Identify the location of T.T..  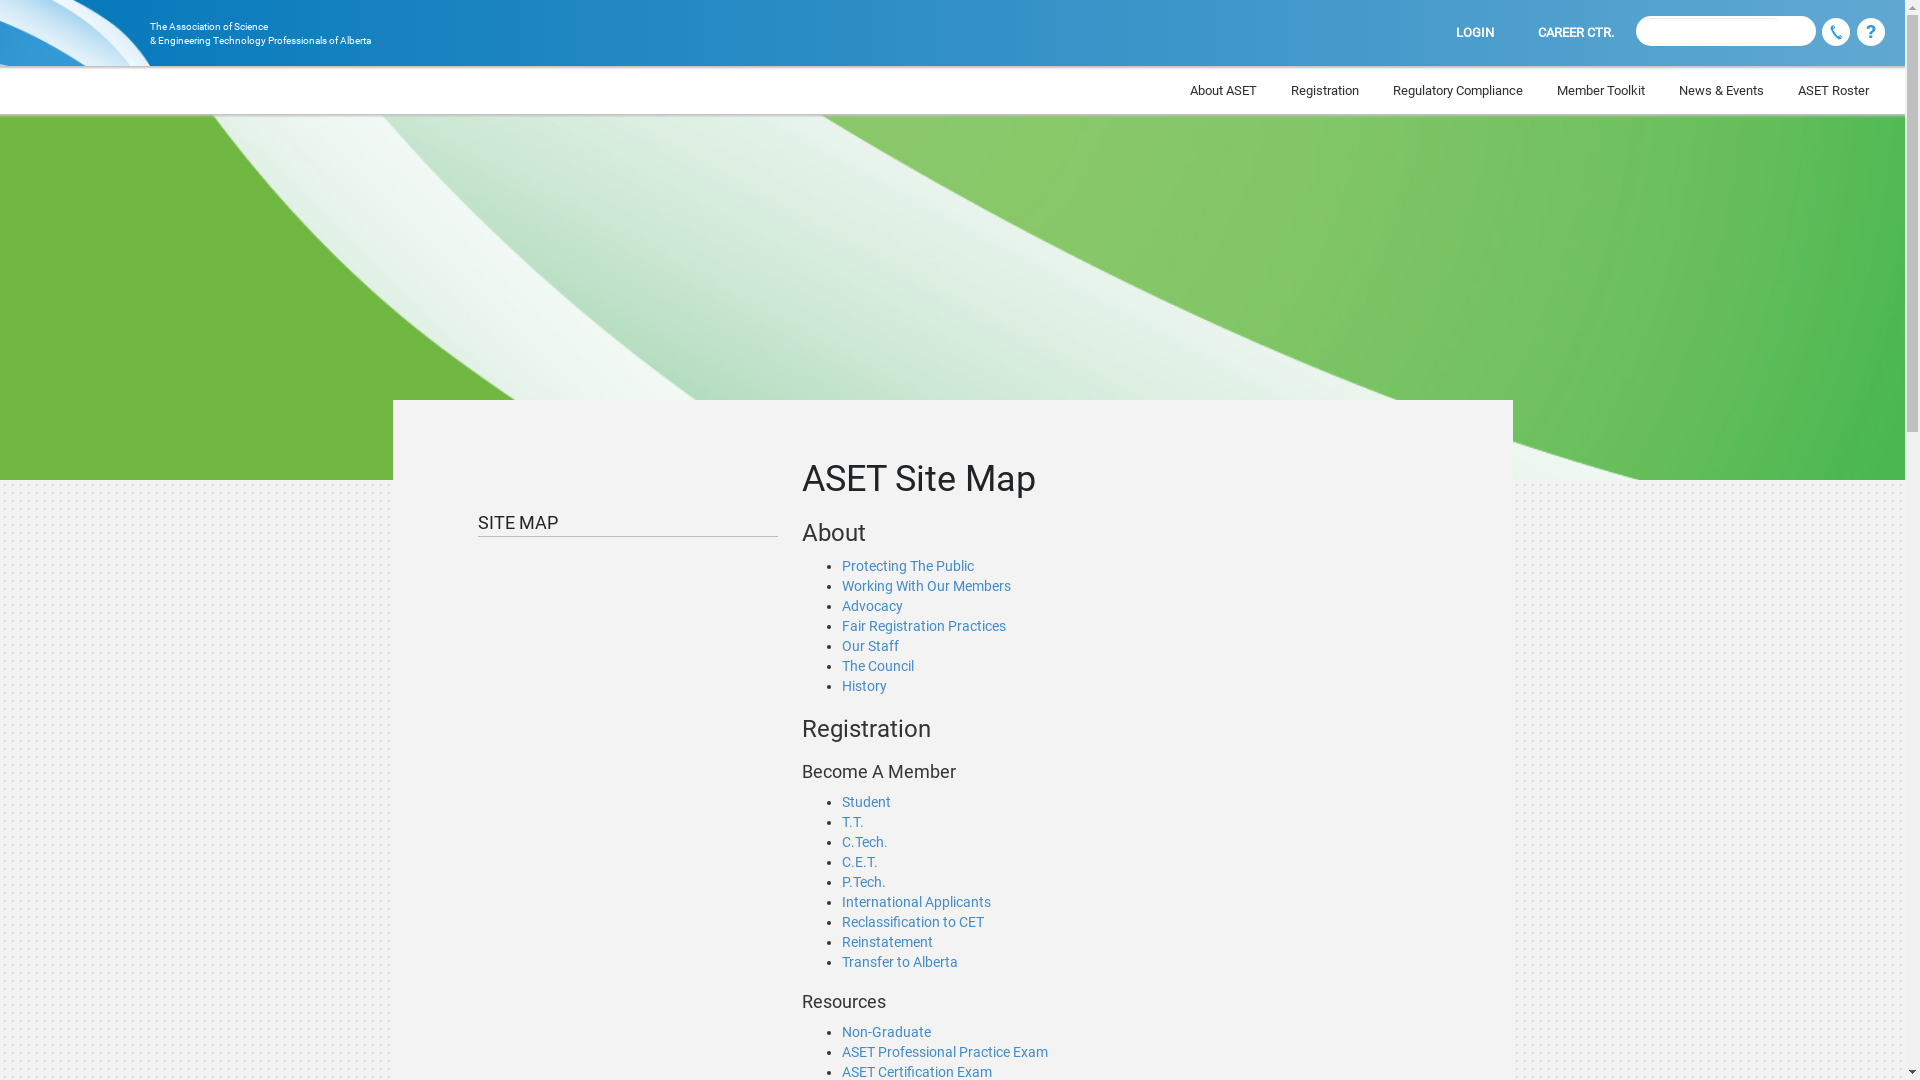
(853, 822).